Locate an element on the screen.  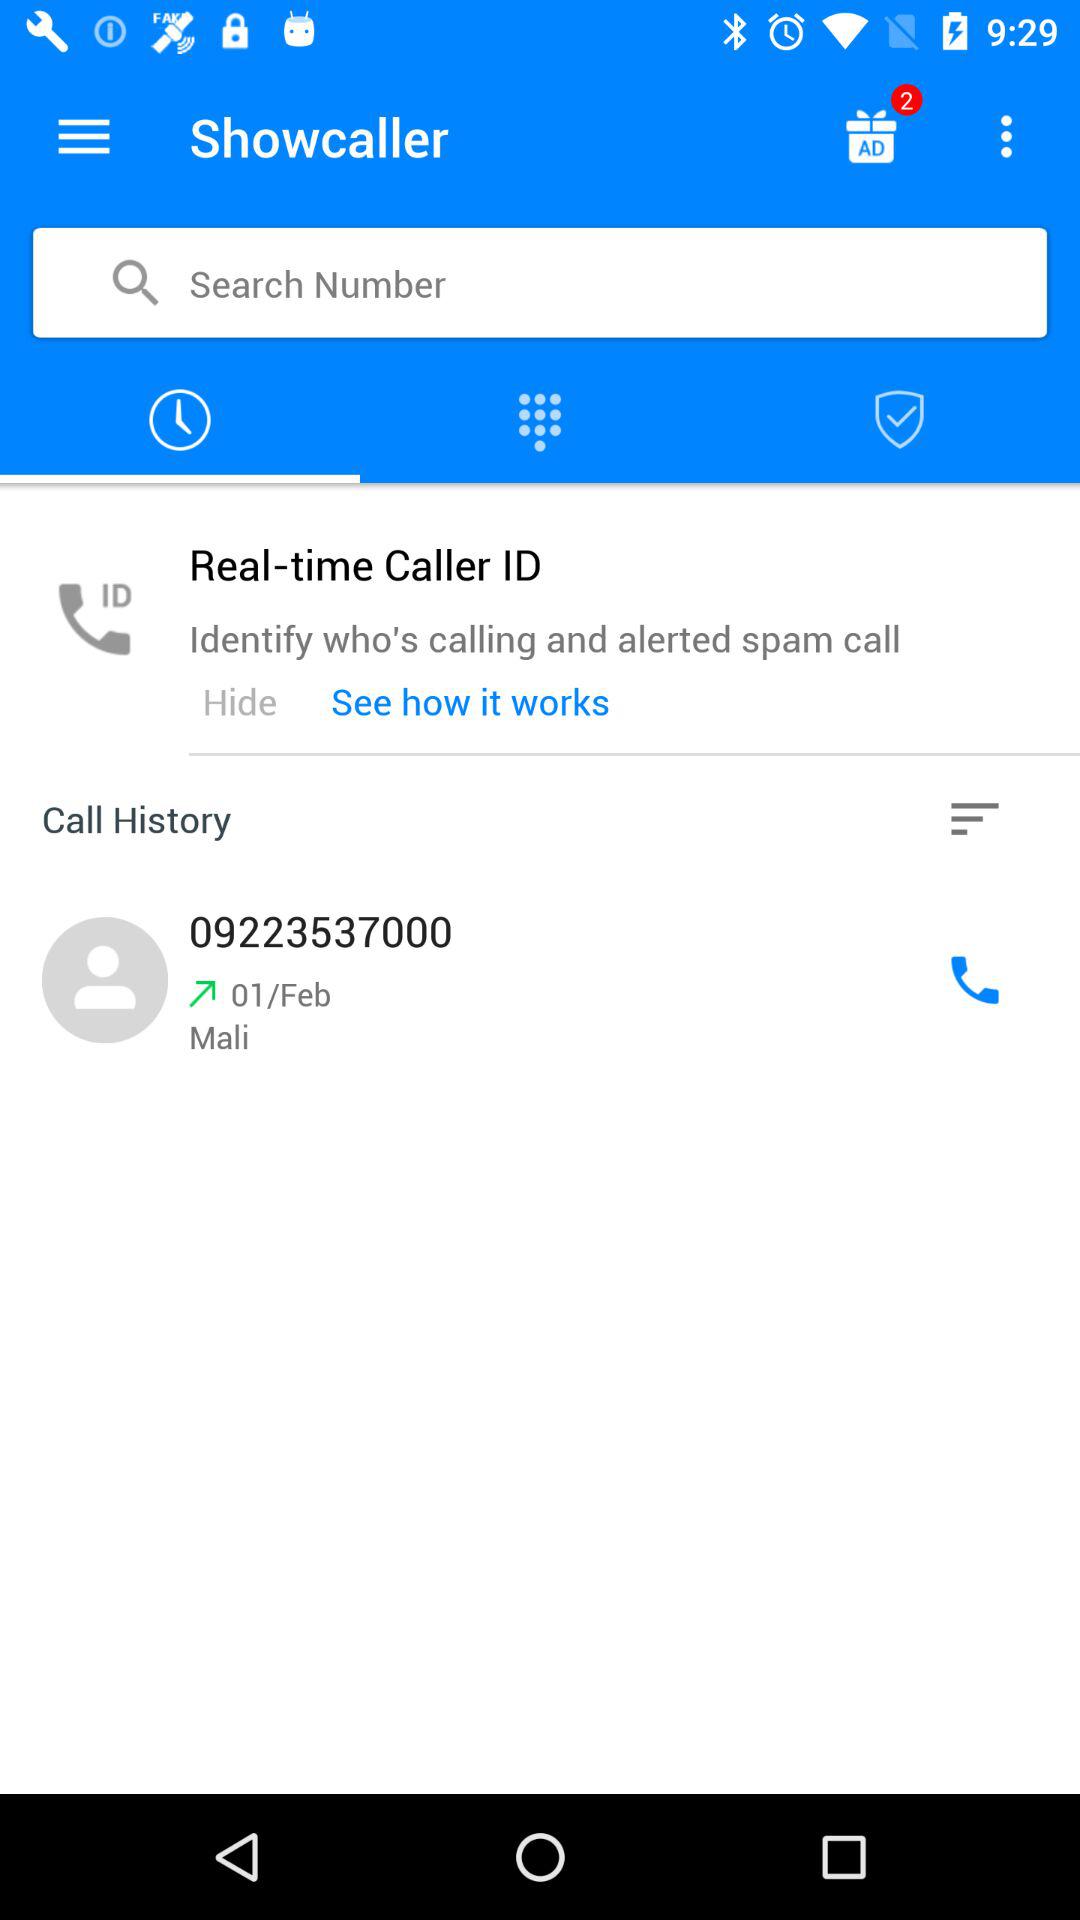
show blocklist is located at coordinates (900, 420).